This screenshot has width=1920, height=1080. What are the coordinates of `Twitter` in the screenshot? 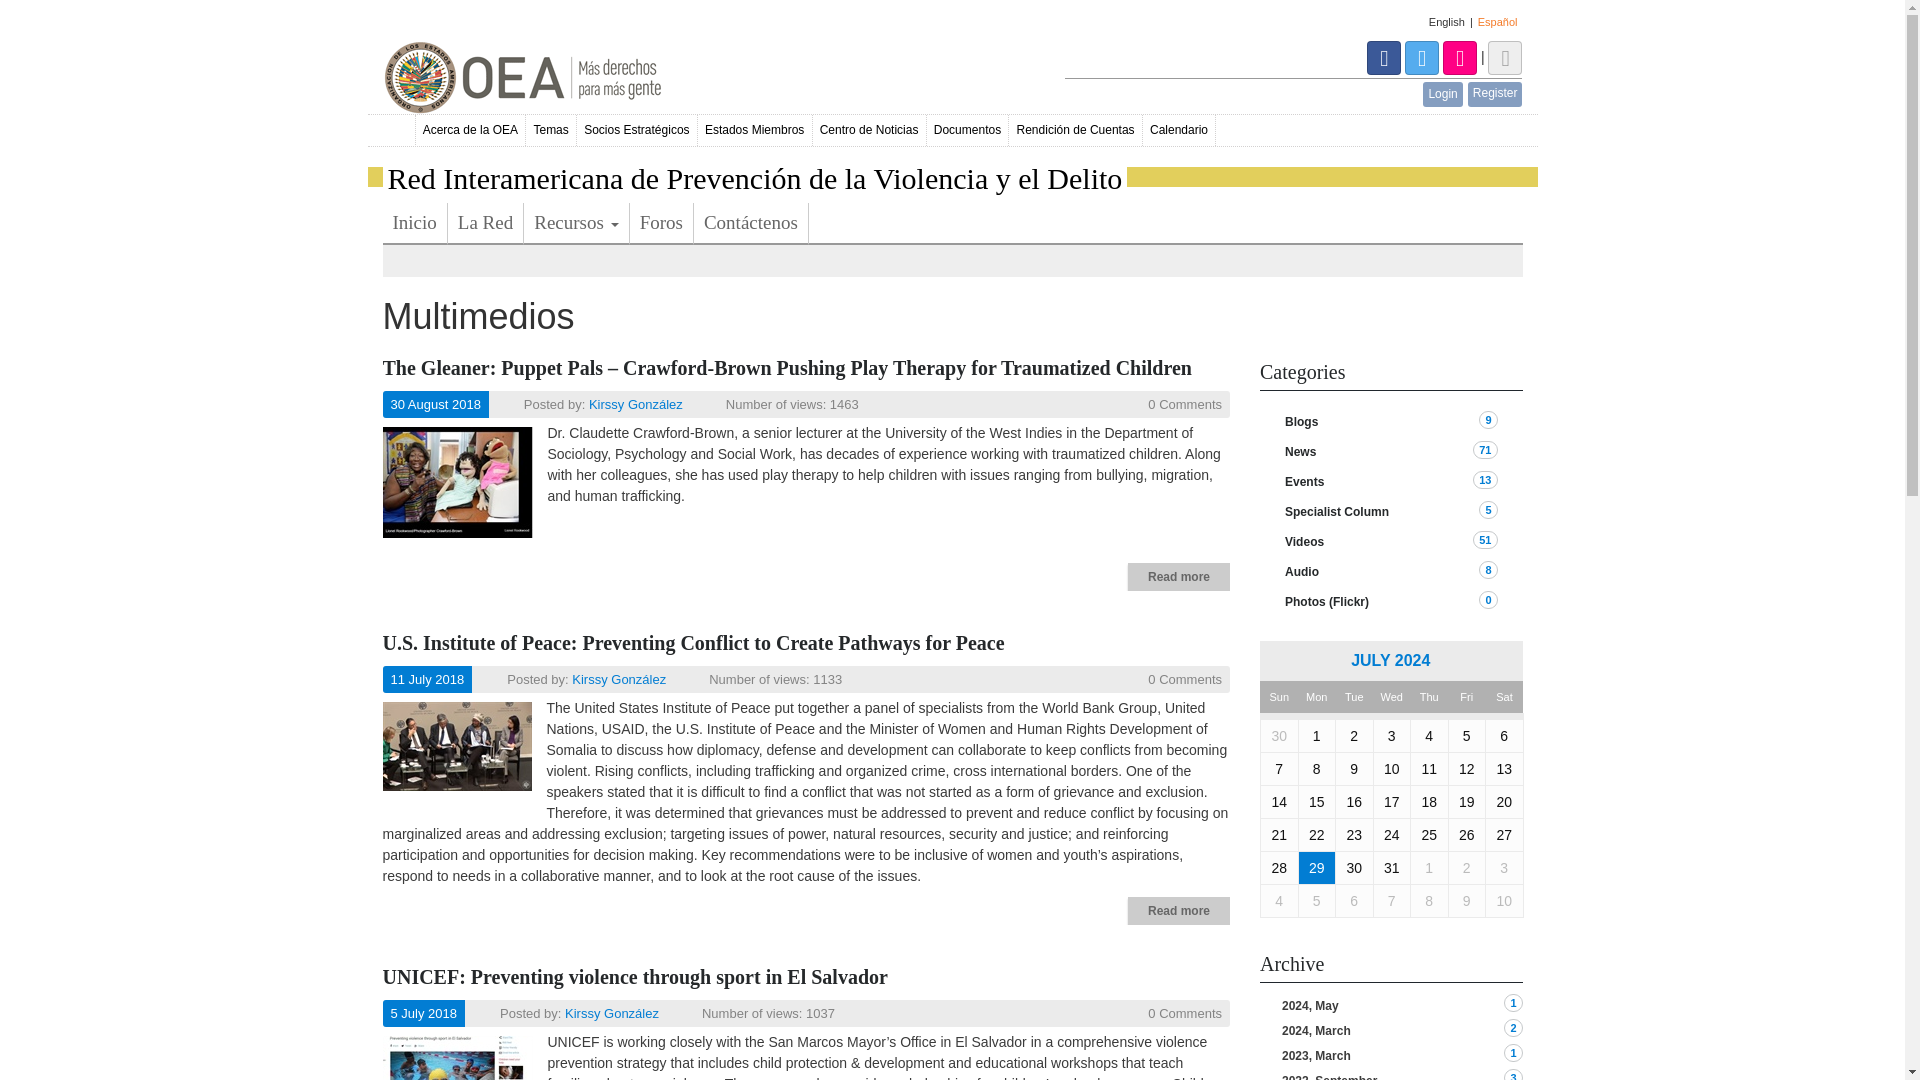 It's located at (1424, 55).